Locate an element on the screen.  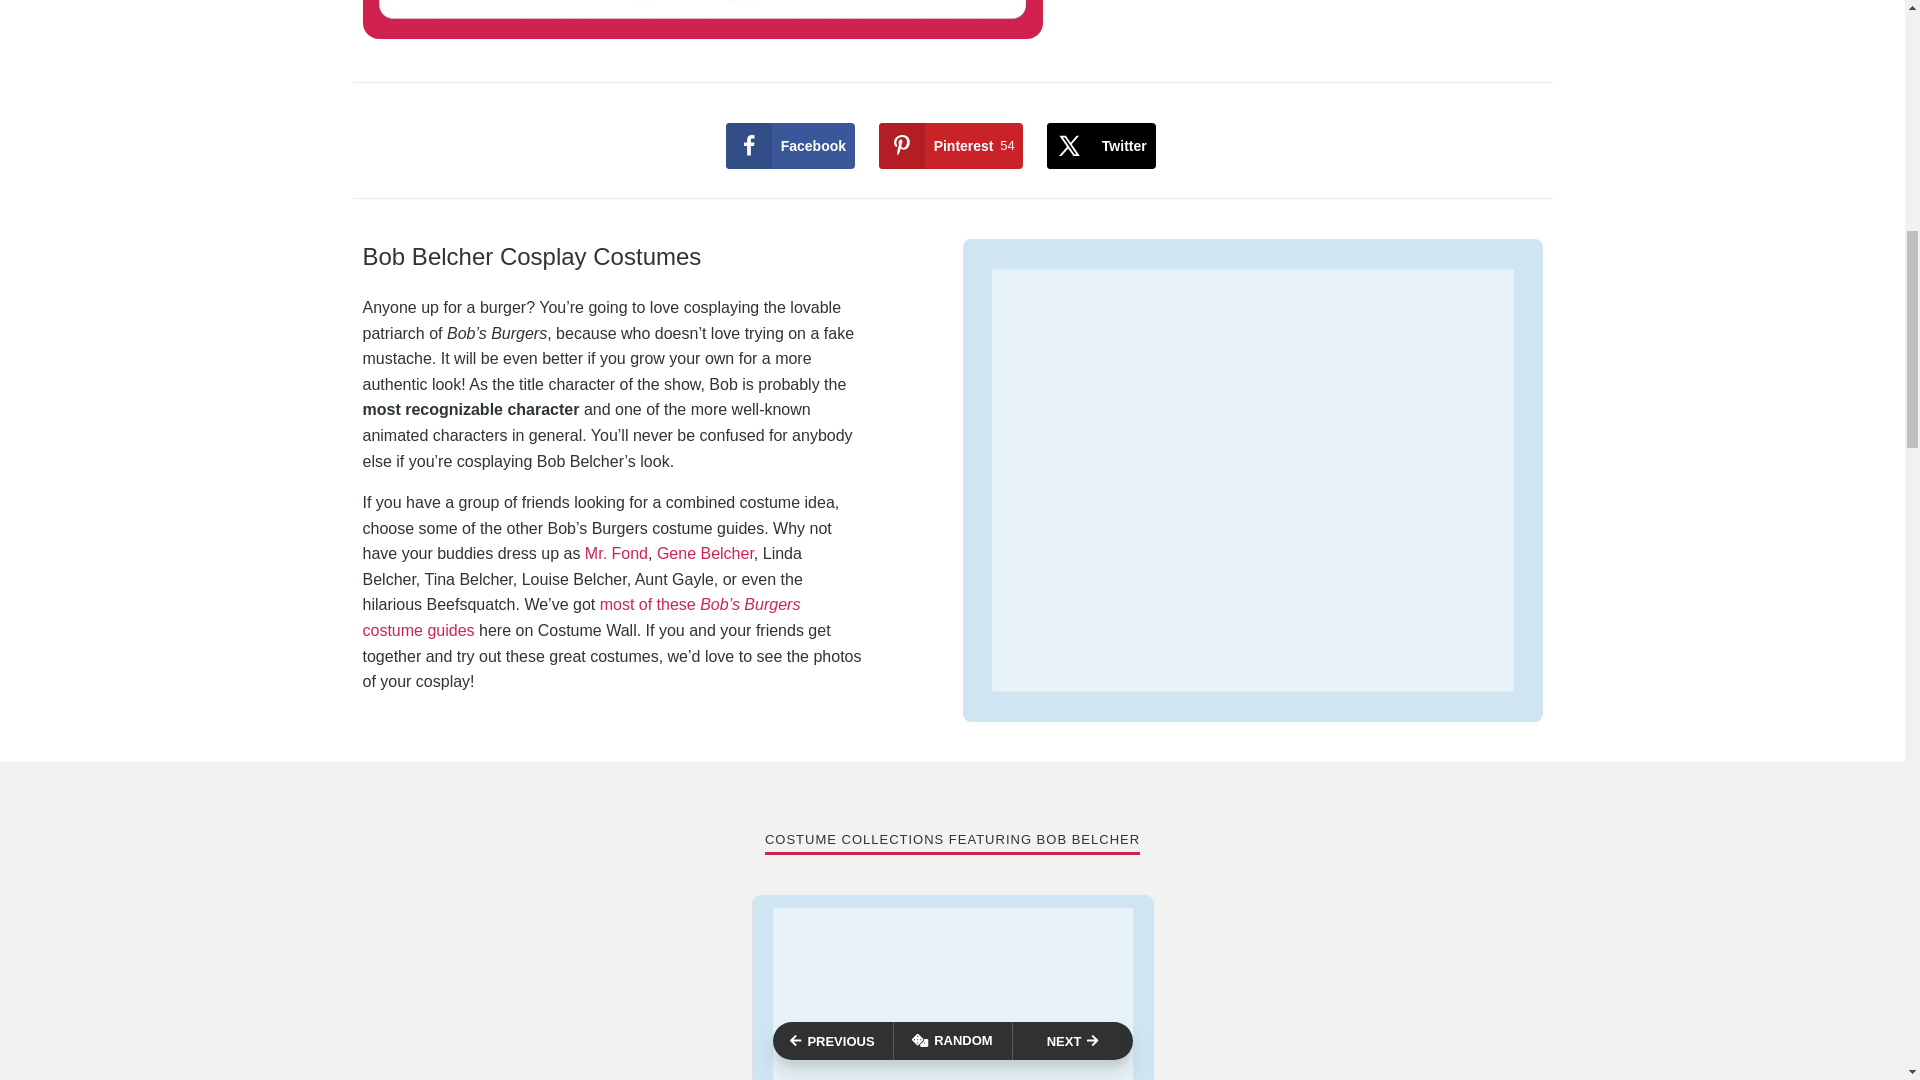
Twitter is located at coordinates (790, 146).